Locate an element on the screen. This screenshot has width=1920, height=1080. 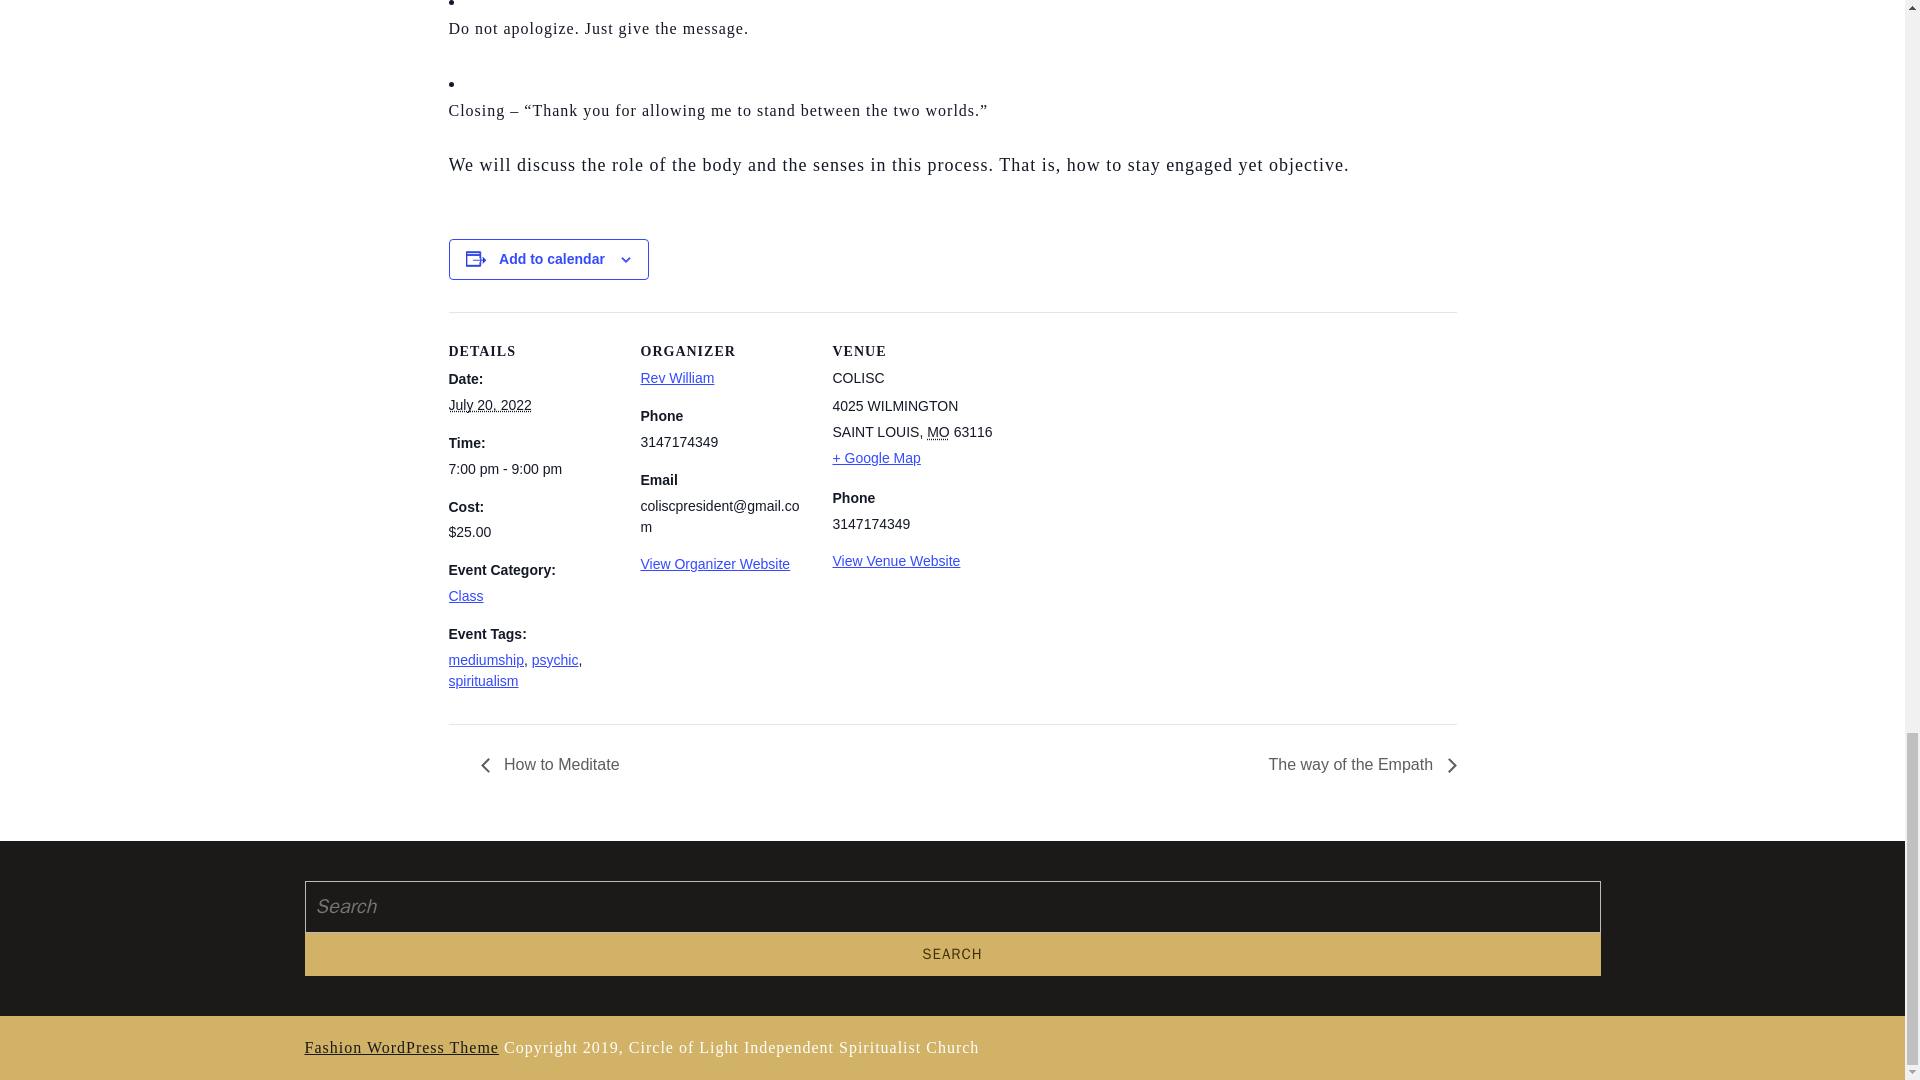
mediumship is located at coordinates (484, 660).